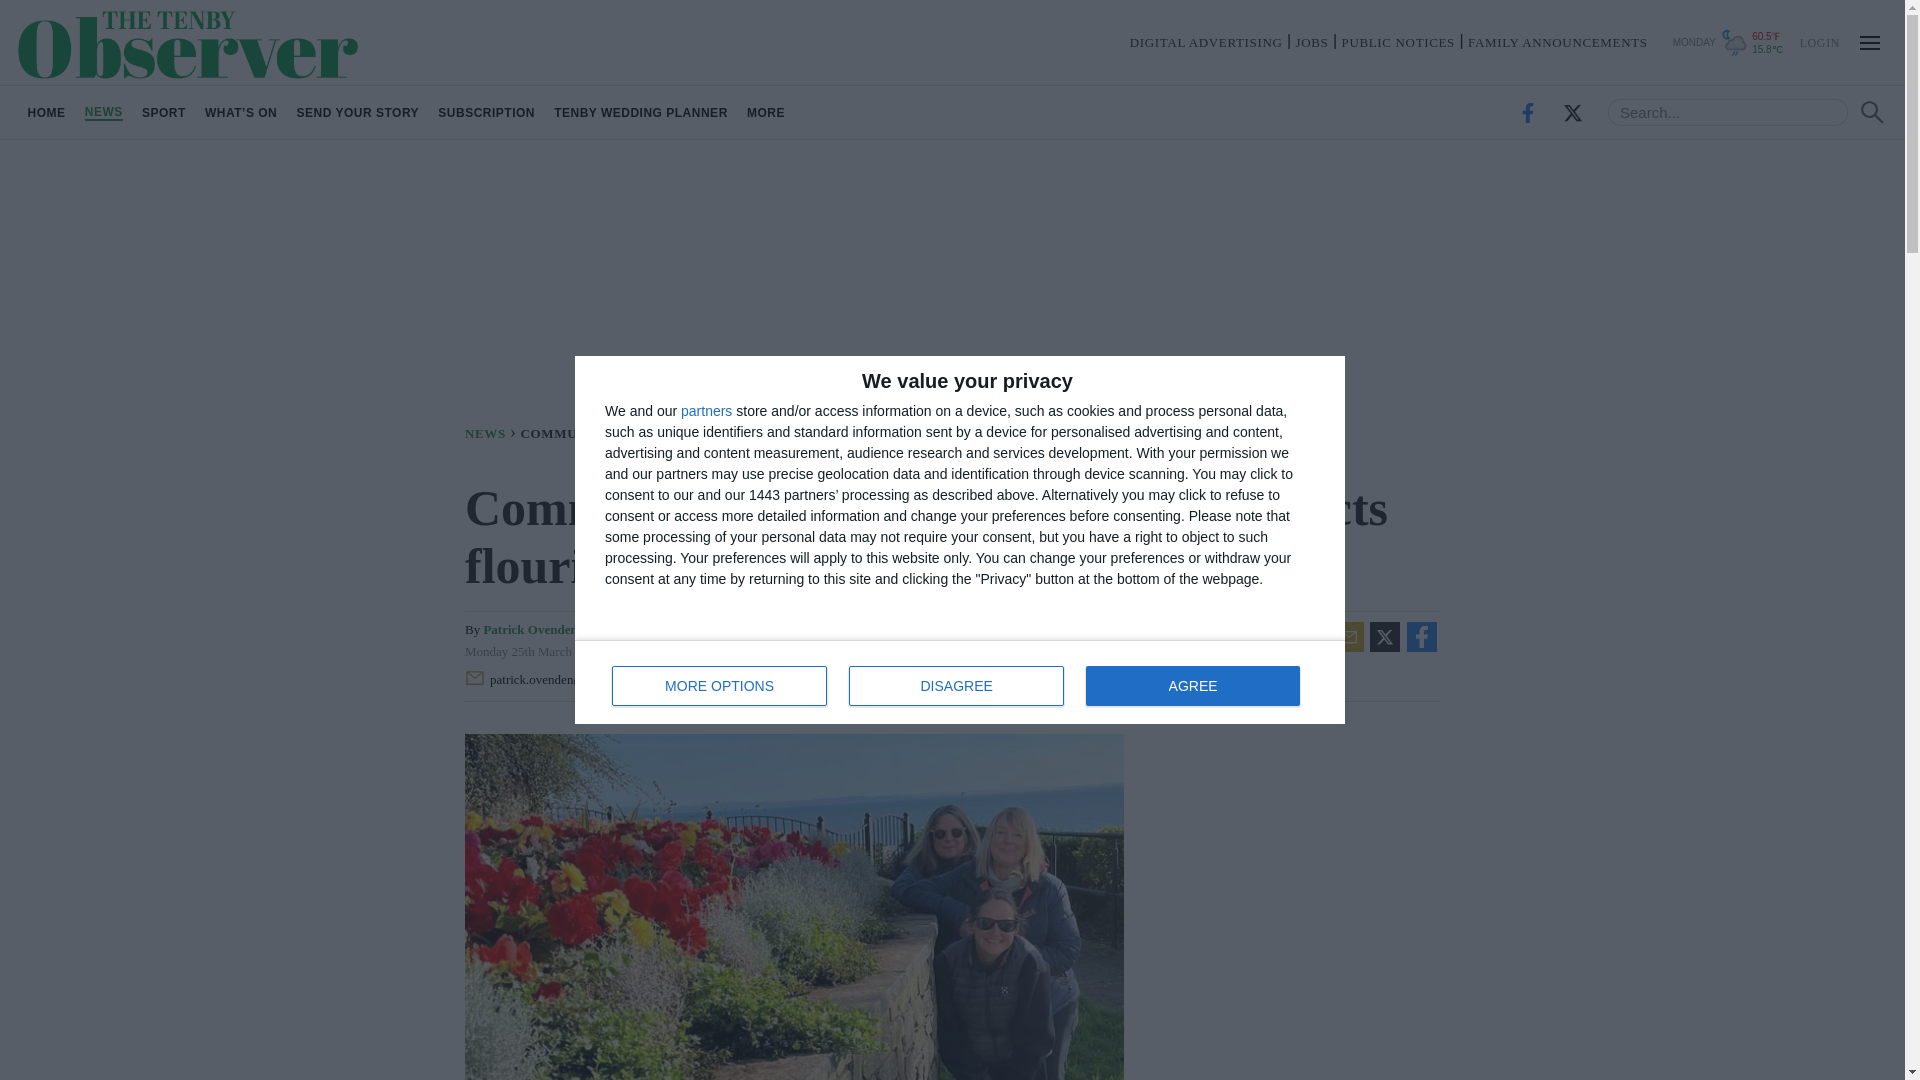 Image resolution: width=1920 pixels, height=1080 pixels. What do you see at coordinates (357, 112) in the screenshot?
I see `SEND YOUR STORY` at bounding box center [357, 112].